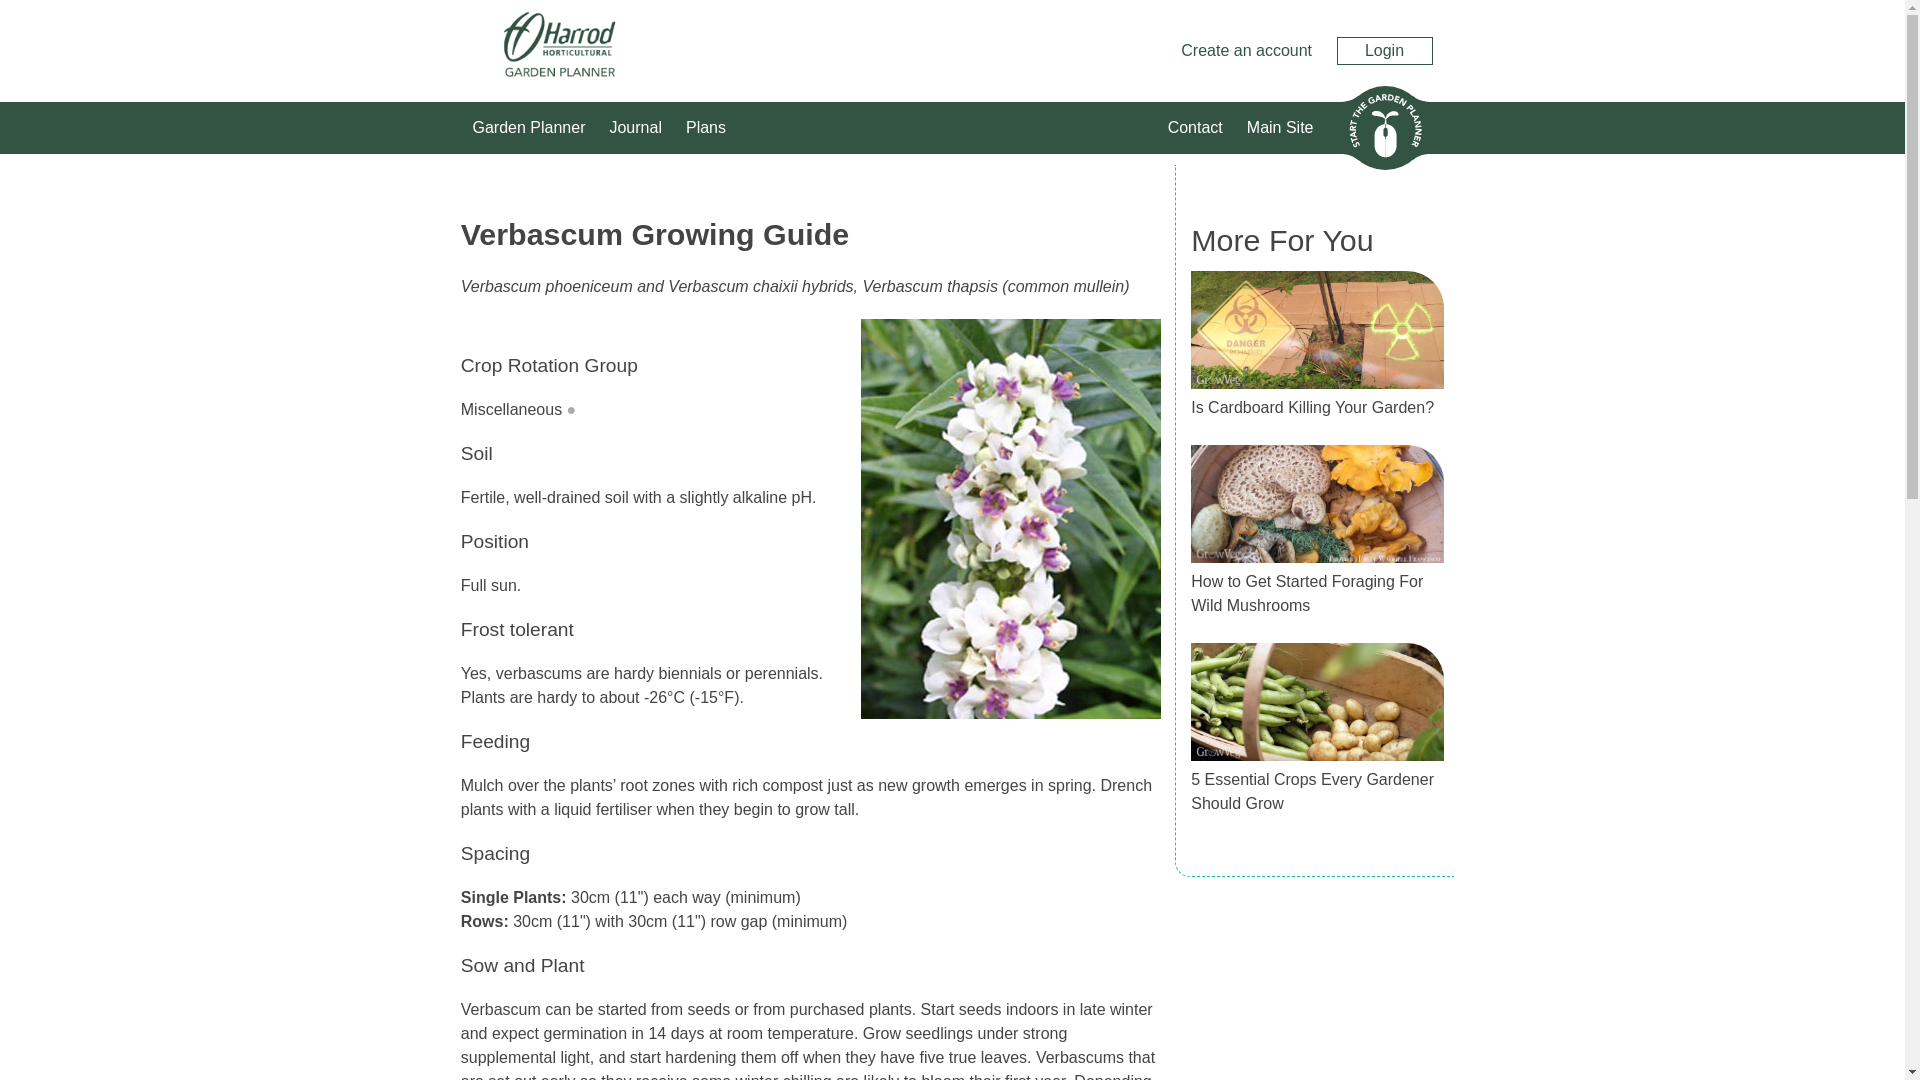 This screenshot has height=1080, width=1920. I want to click on 5 Essential Crops Every Gardener Should Grow, so click(1312, 792).